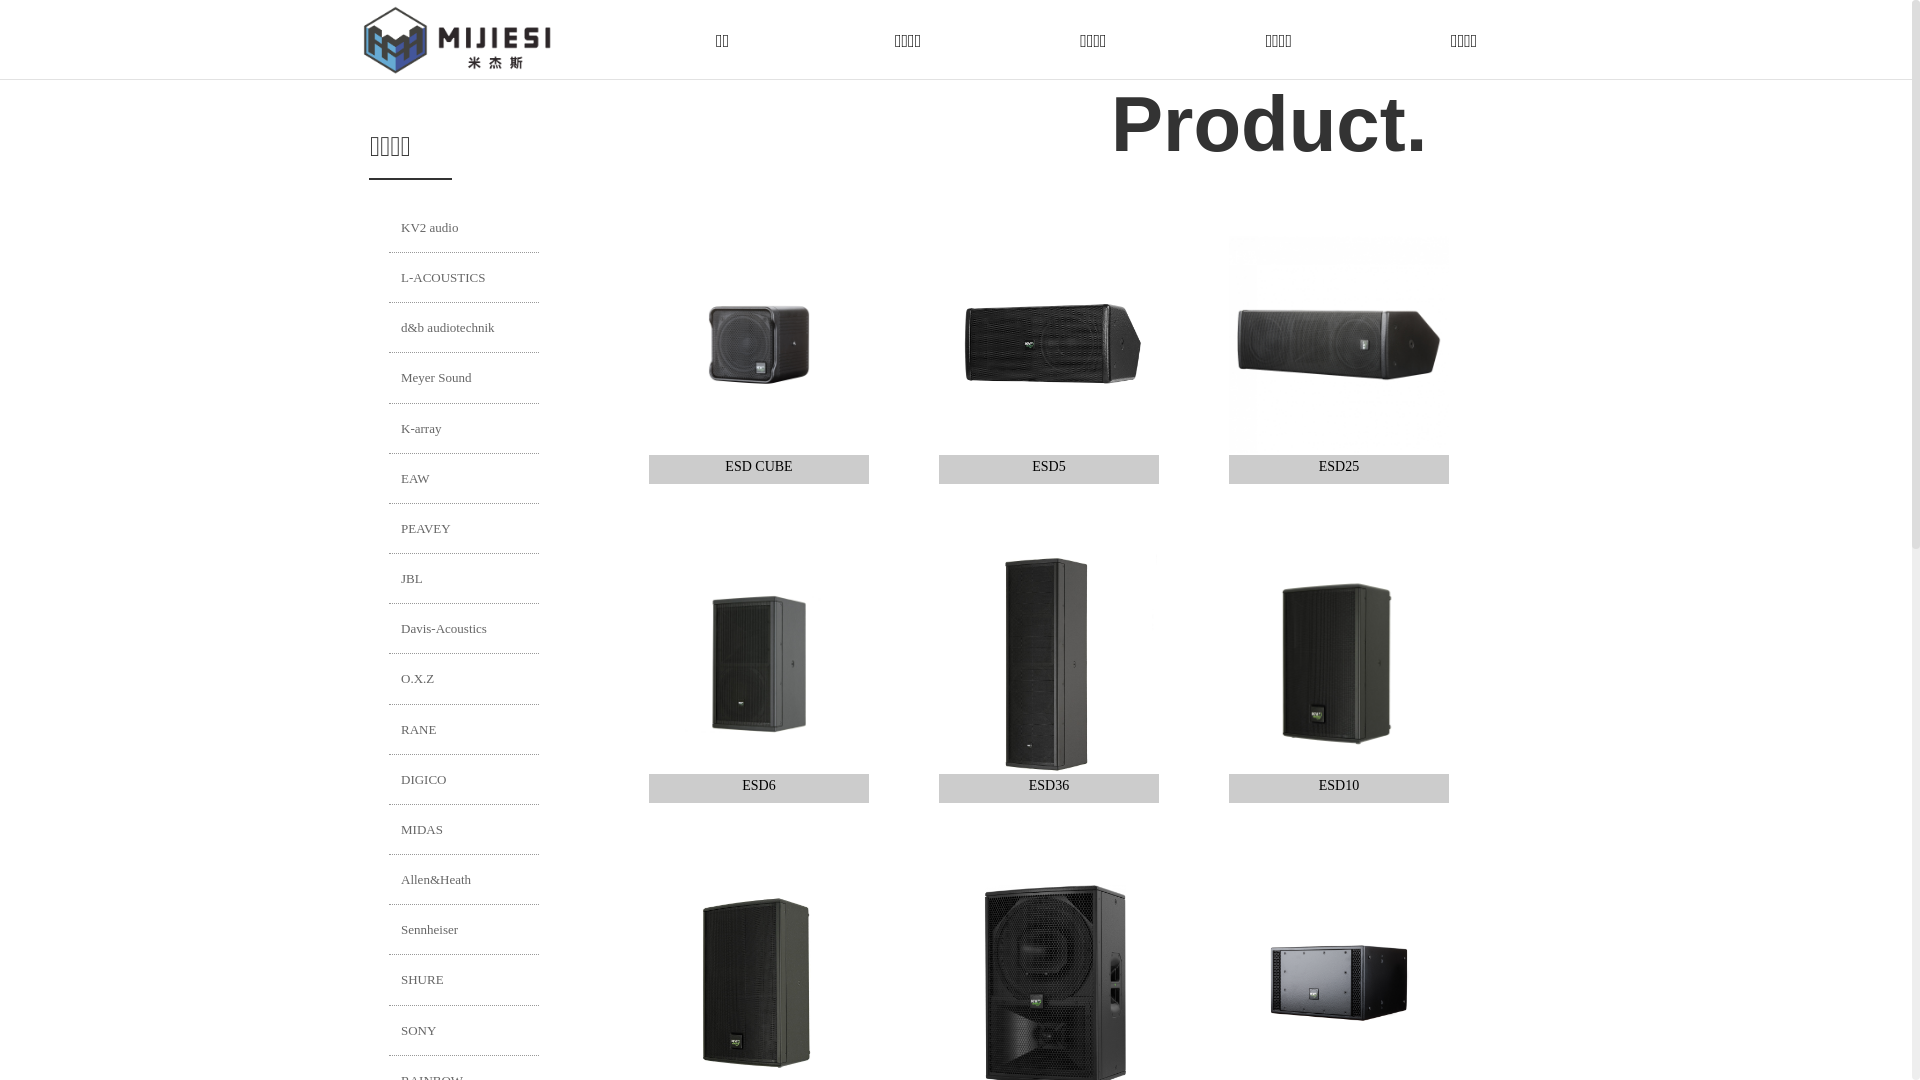 This screenshot has width=1920, height=1080. Describe the element at coordinates (464, 1030) in the screenshot. I see `SONY` at that location.